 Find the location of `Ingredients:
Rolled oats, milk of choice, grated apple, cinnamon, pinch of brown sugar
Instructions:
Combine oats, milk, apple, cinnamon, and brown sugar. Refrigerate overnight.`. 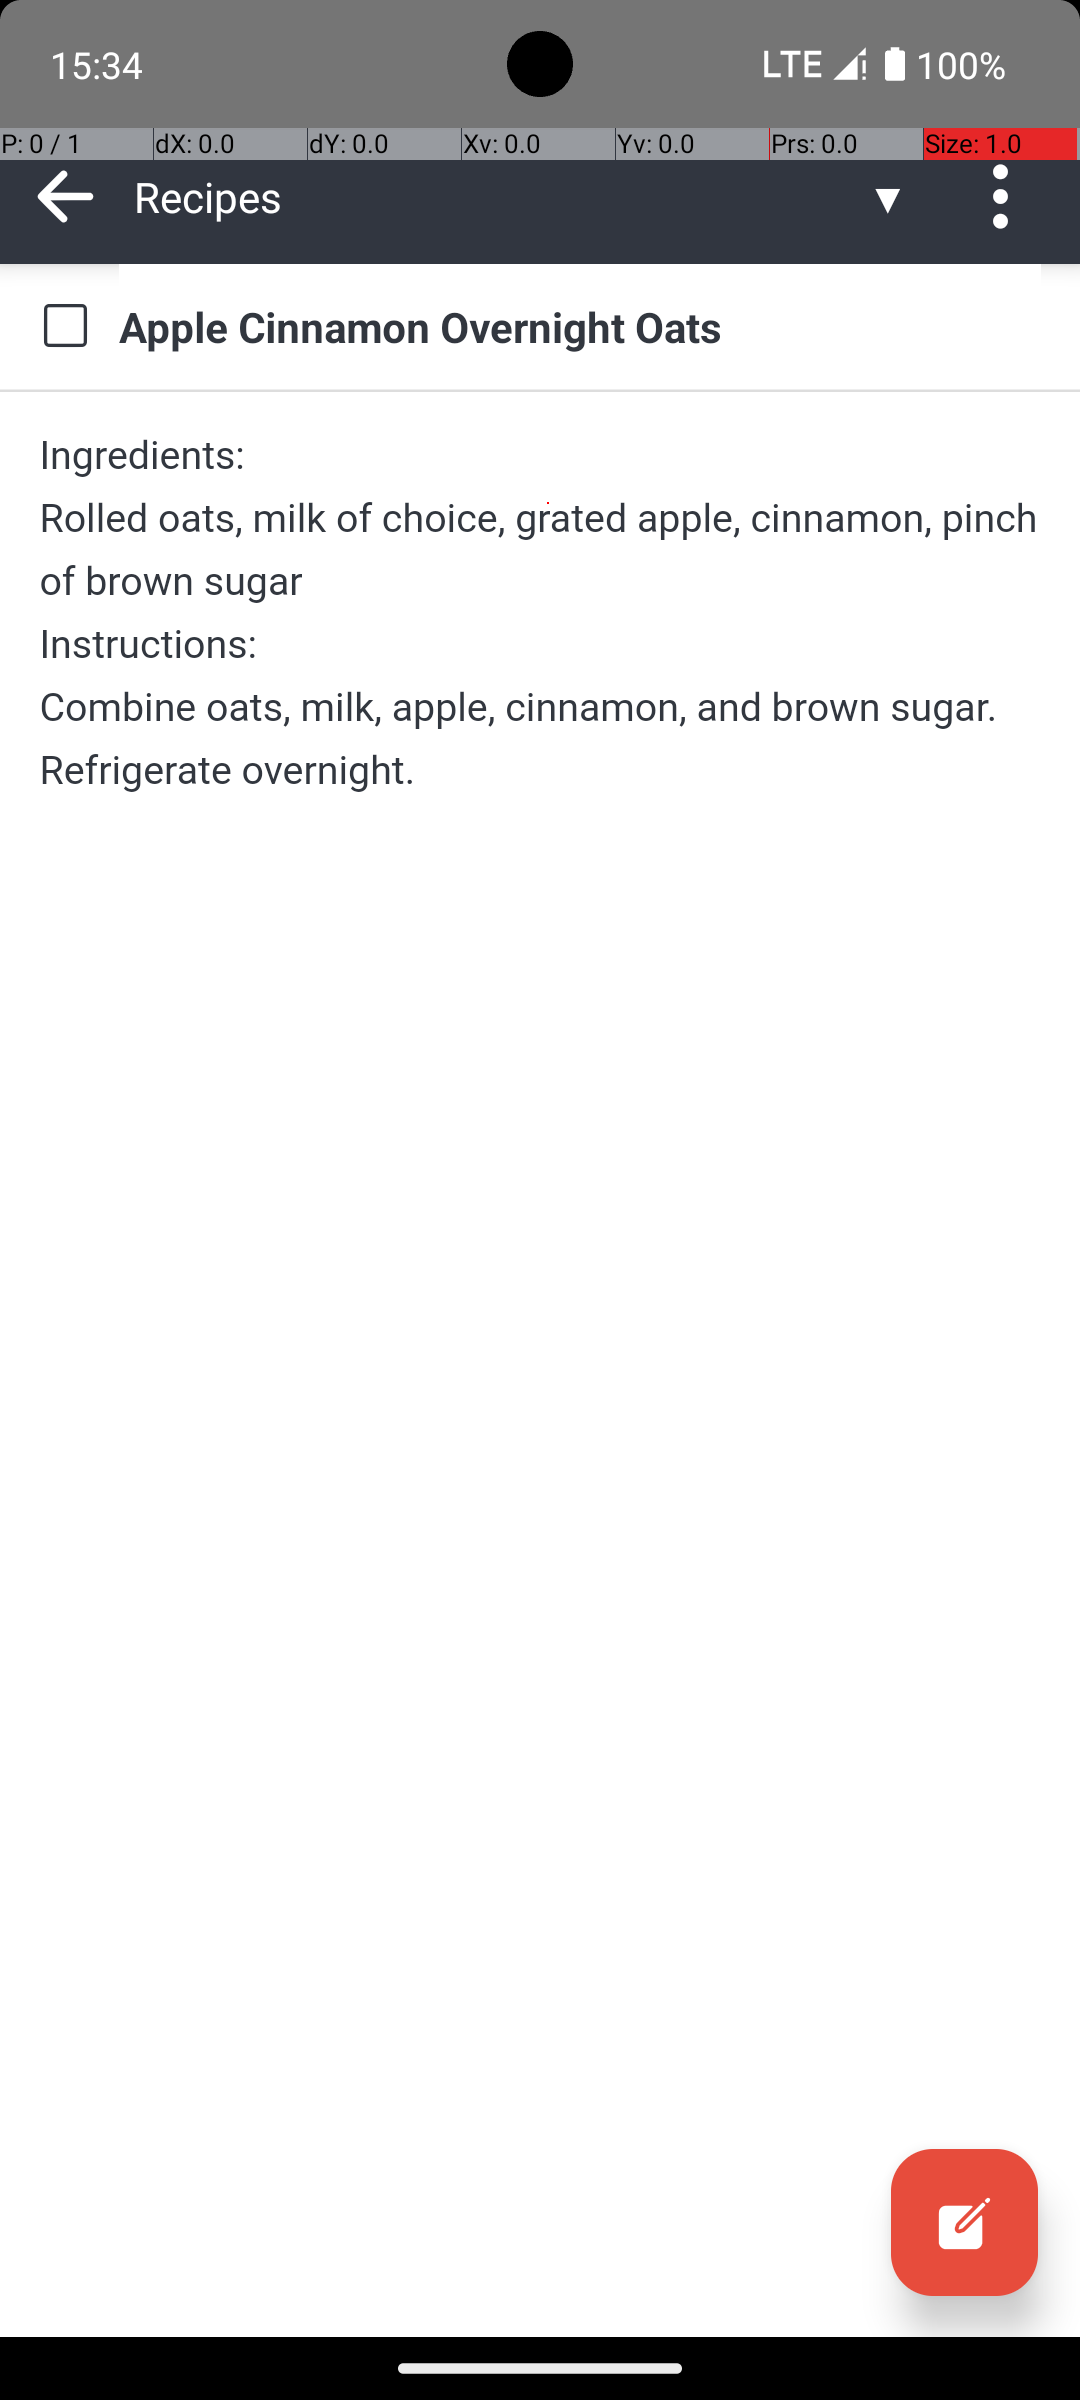

Ingredients:
Rolled oats, milk of choice, grated apple, cinnamon, pinch of brown sugar
Instructions:
Combine oats, milk, apple, cinnamon, and brown sugar. Refrigerate overnight. is located at coordinates (540, 612).